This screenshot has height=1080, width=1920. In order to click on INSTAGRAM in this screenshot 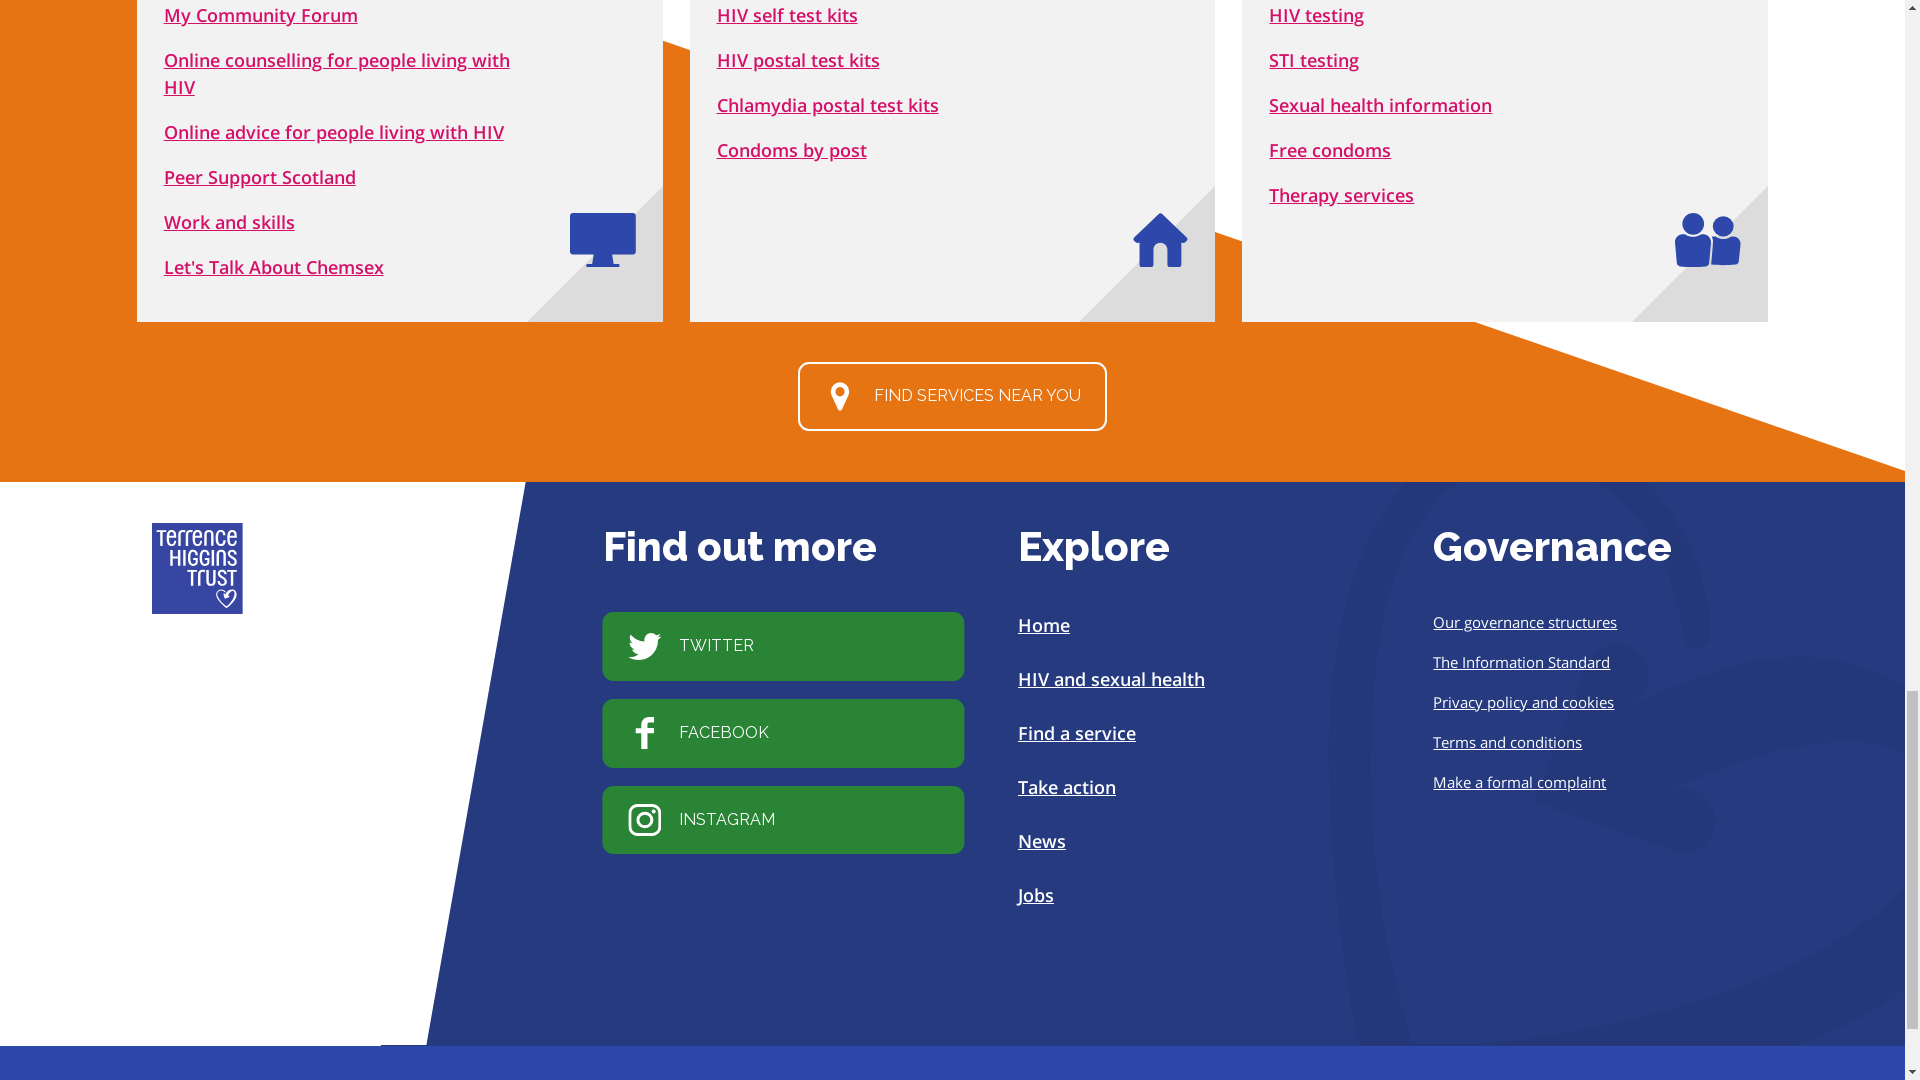, I will do `click(782, 820)`.